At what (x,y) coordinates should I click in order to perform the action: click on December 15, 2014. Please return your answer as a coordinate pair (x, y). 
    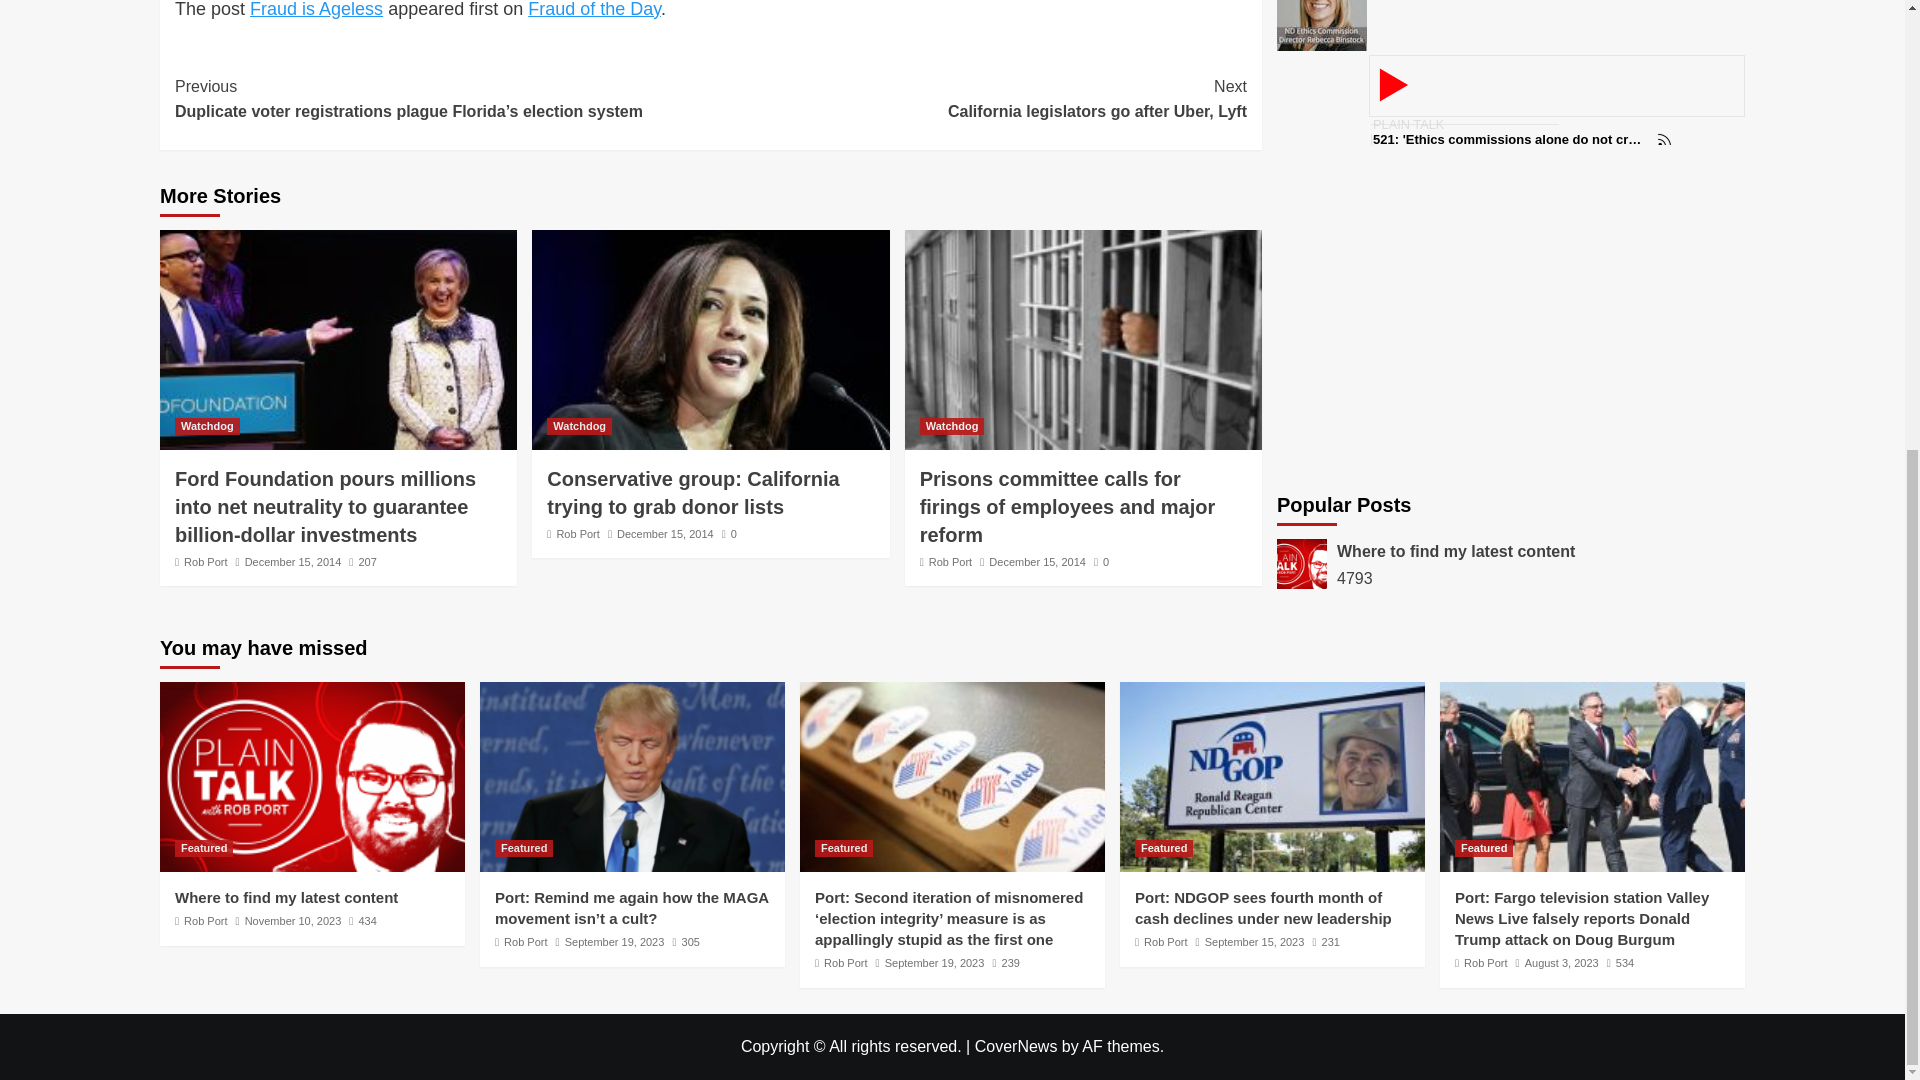
    Looking at the image, I should click on (978, 100).